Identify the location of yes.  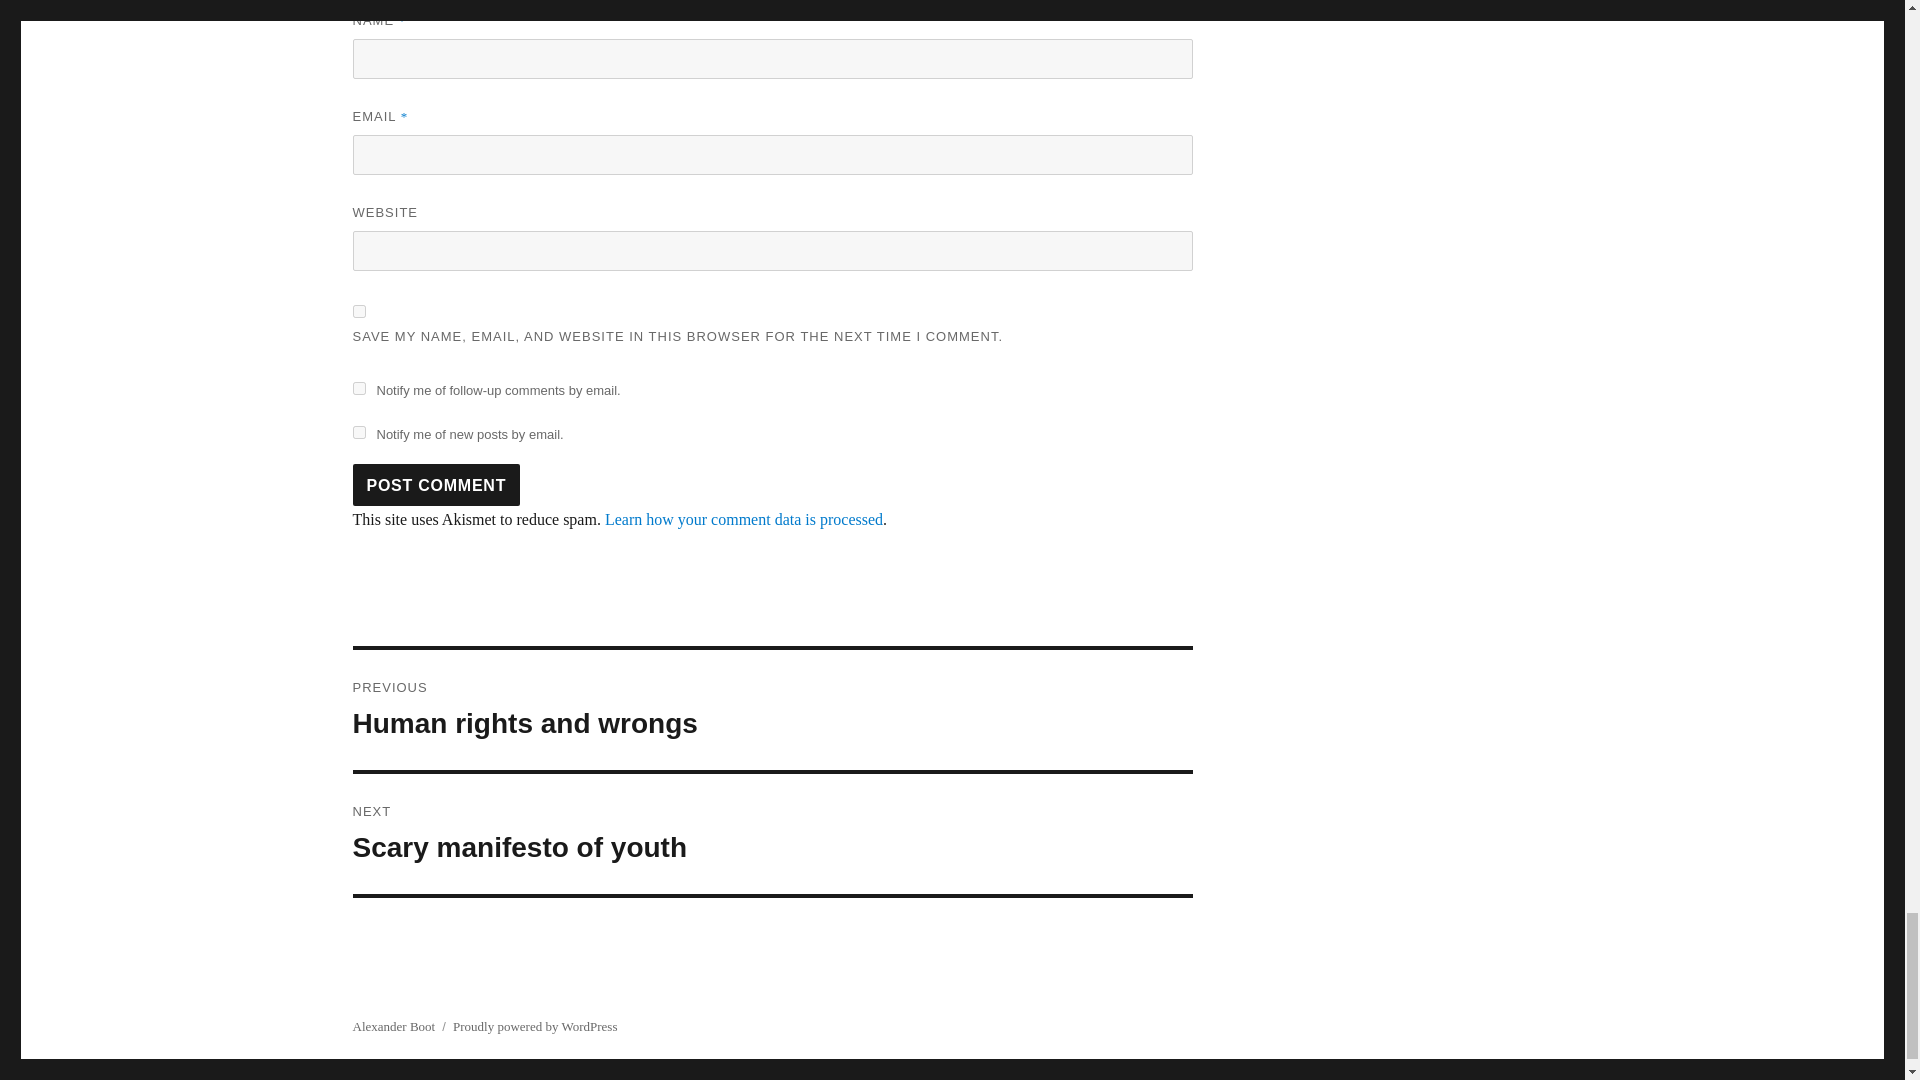
(358, 310).